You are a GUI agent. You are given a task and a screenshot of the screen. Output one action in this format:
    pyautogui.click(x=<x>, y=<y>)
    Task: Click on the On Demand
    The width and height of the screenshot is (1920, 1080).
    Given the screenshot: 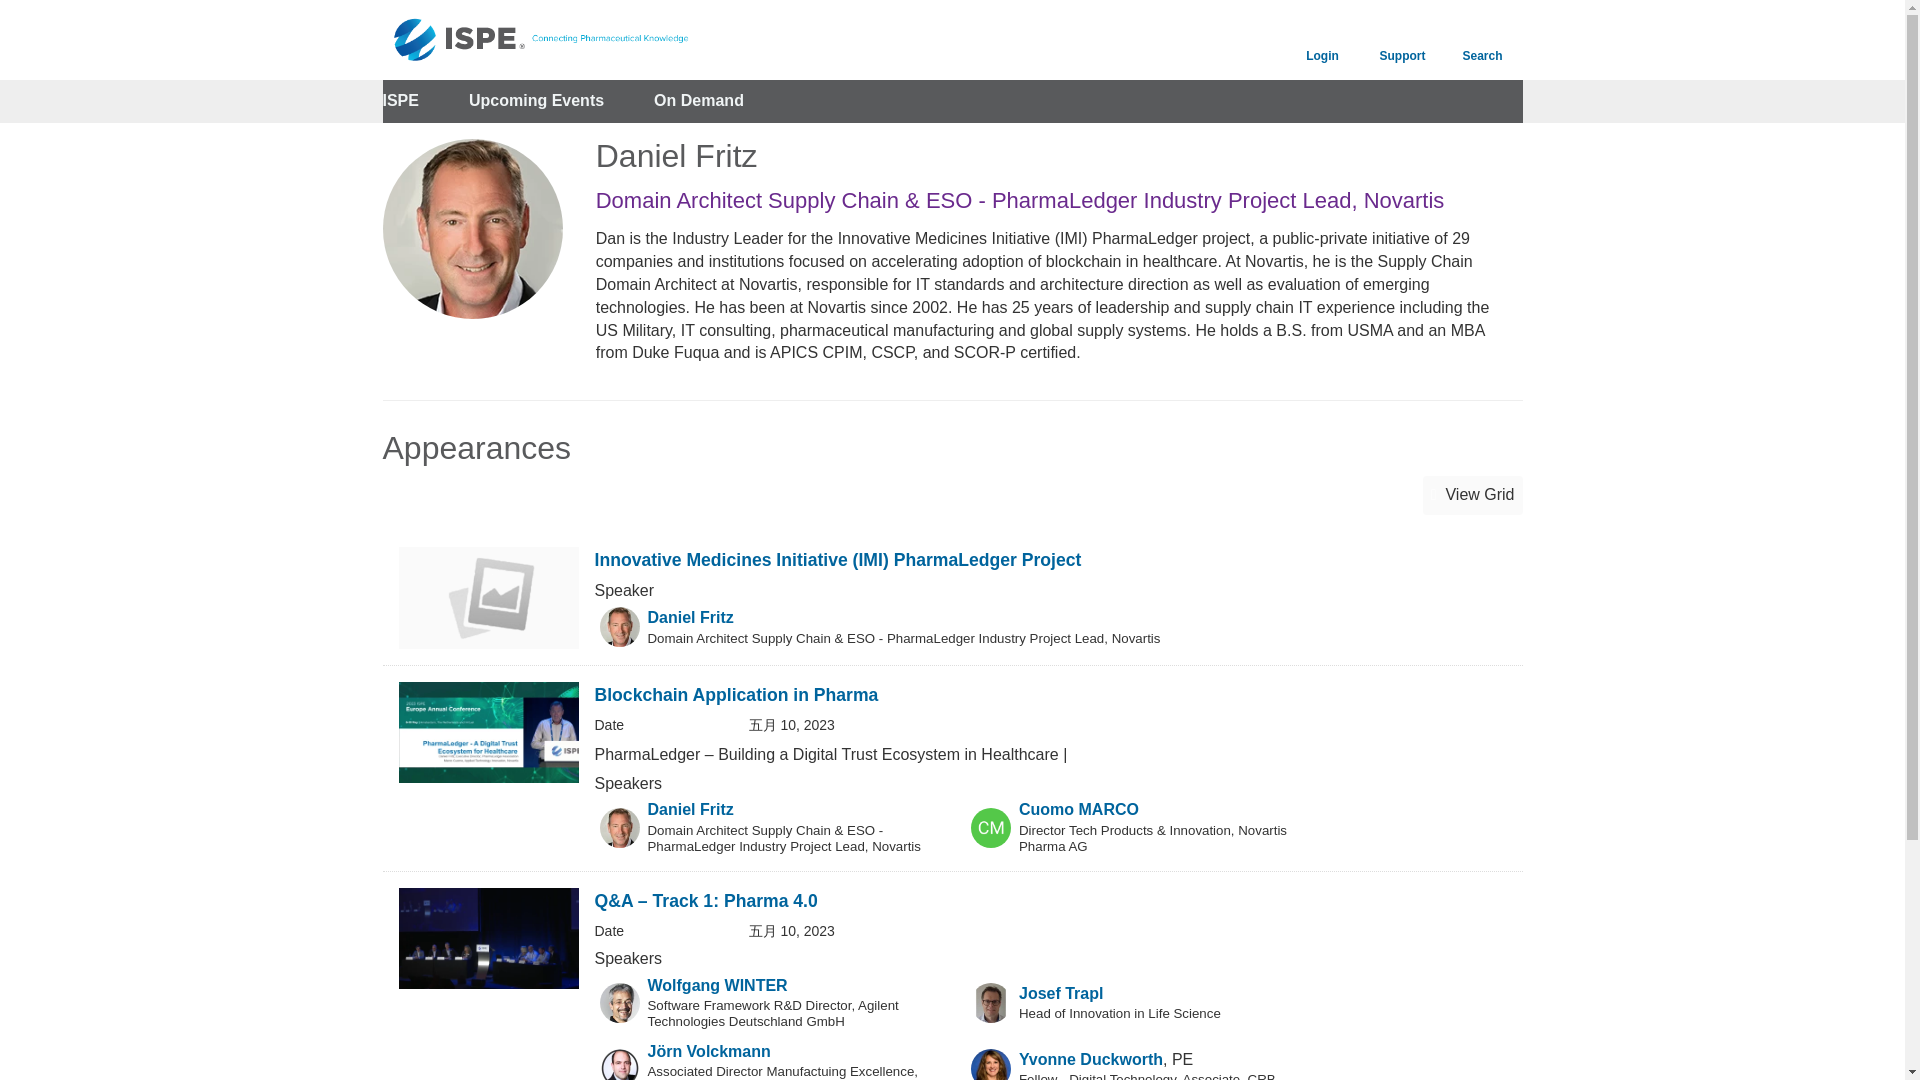 What is the action you would take?
    pyautogui.click(x=699, y=101)
    